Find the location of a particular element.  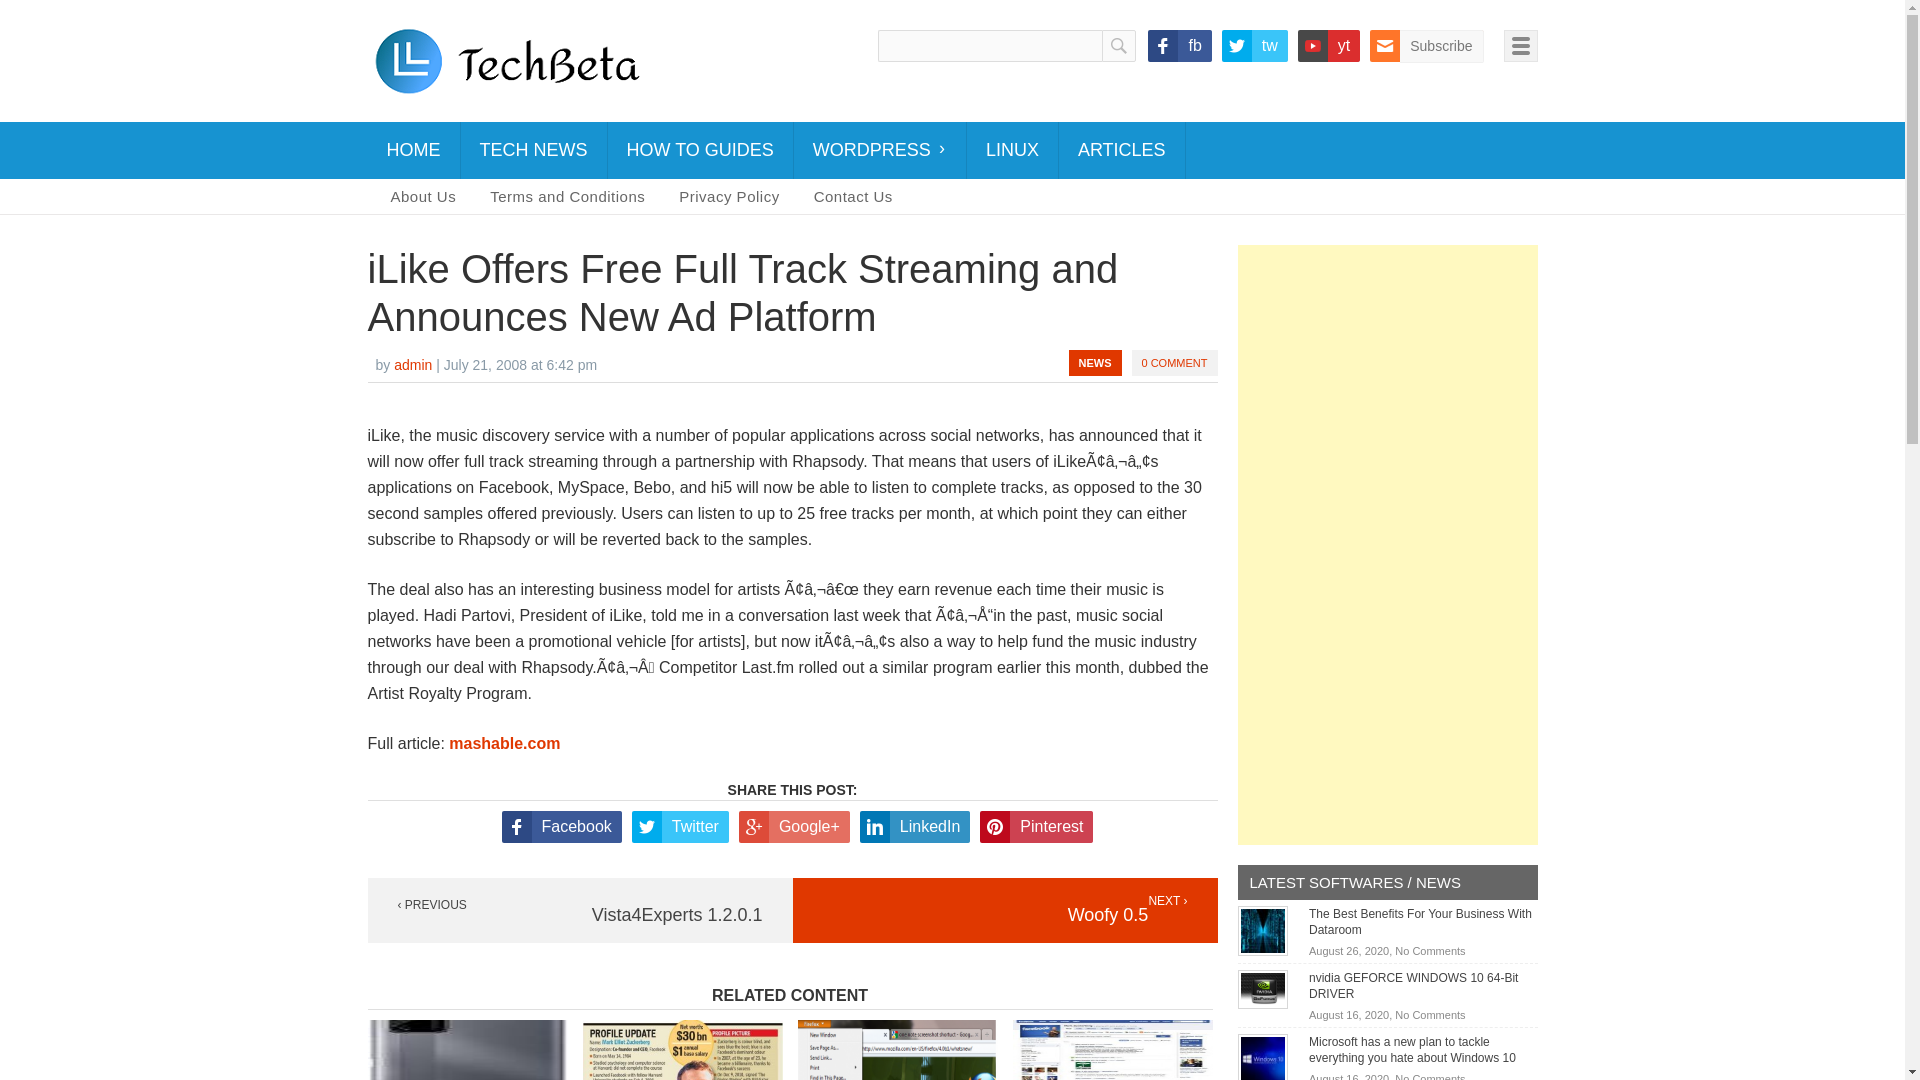

WORDPRESS is located at coordinates (880, 150).